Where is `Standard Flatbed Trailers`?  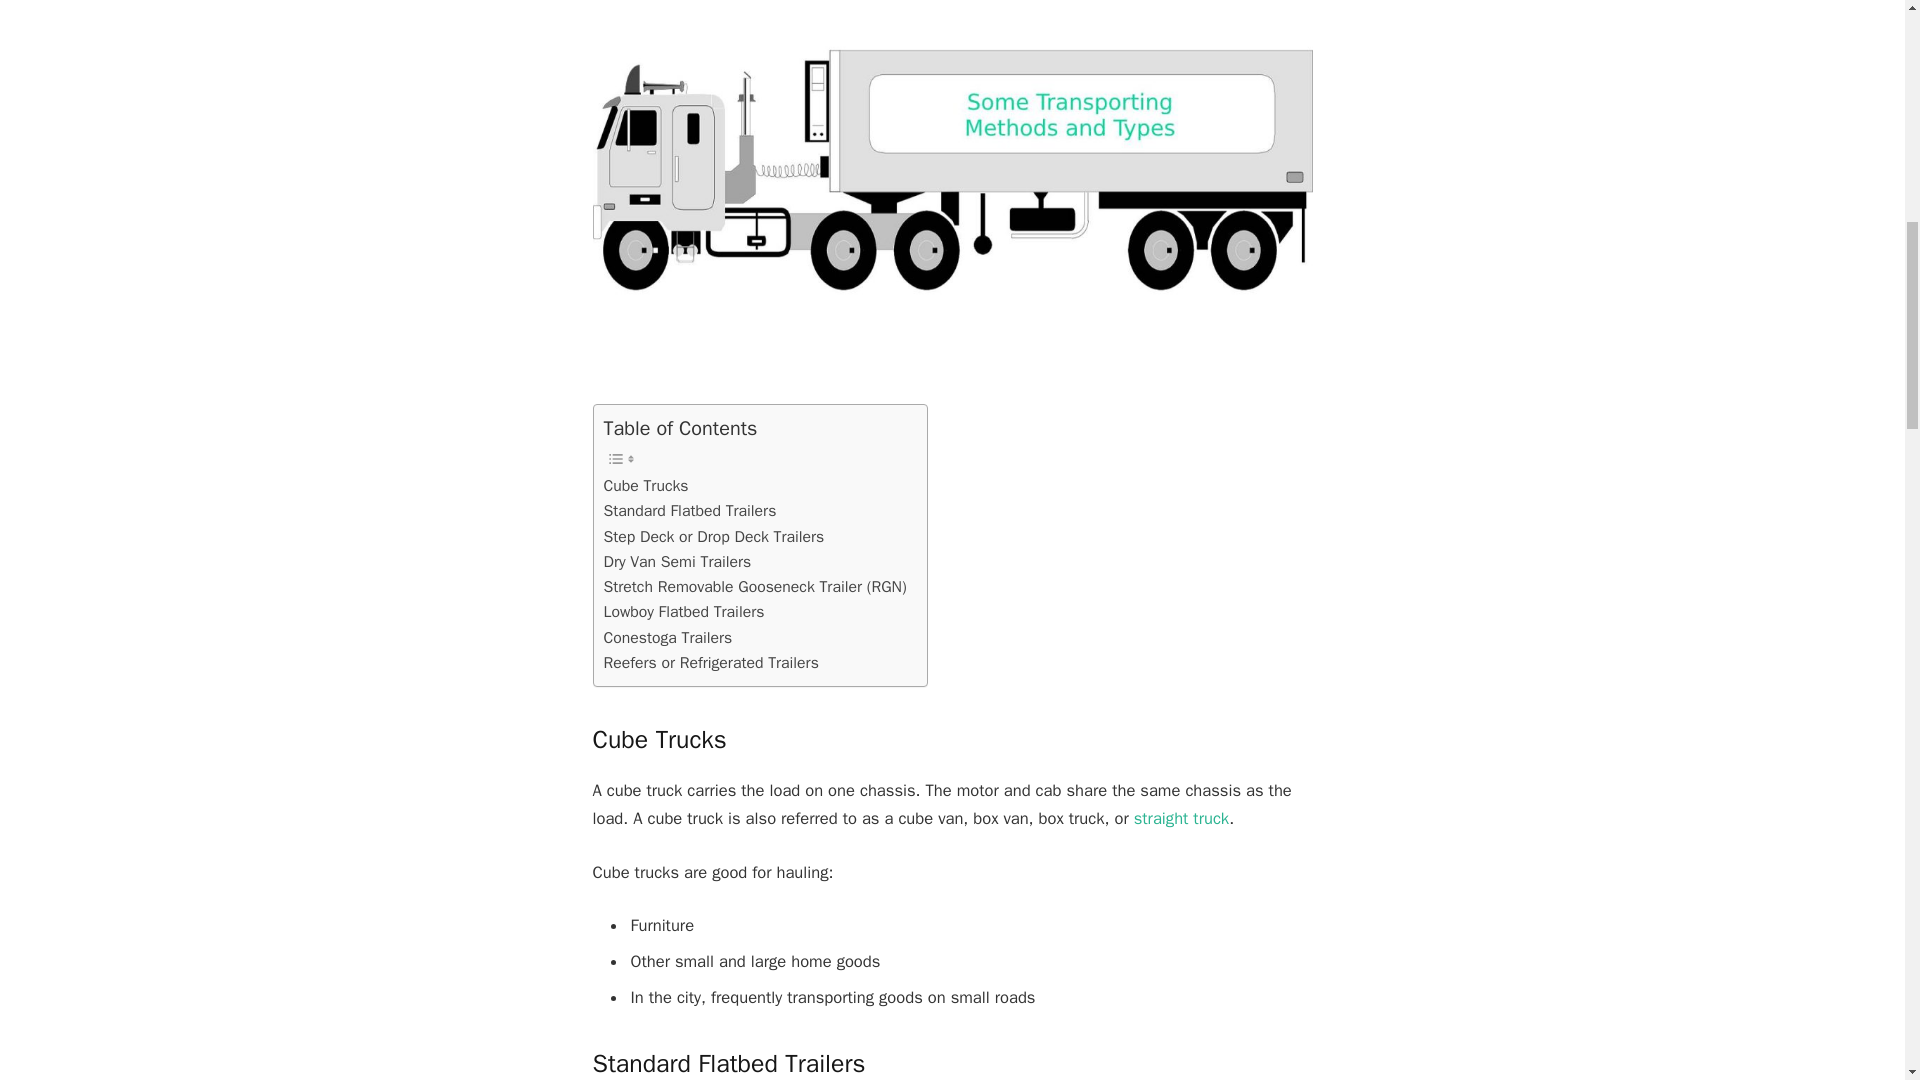
Standard Flatbed Trailers is located at coordinates (690, 510).